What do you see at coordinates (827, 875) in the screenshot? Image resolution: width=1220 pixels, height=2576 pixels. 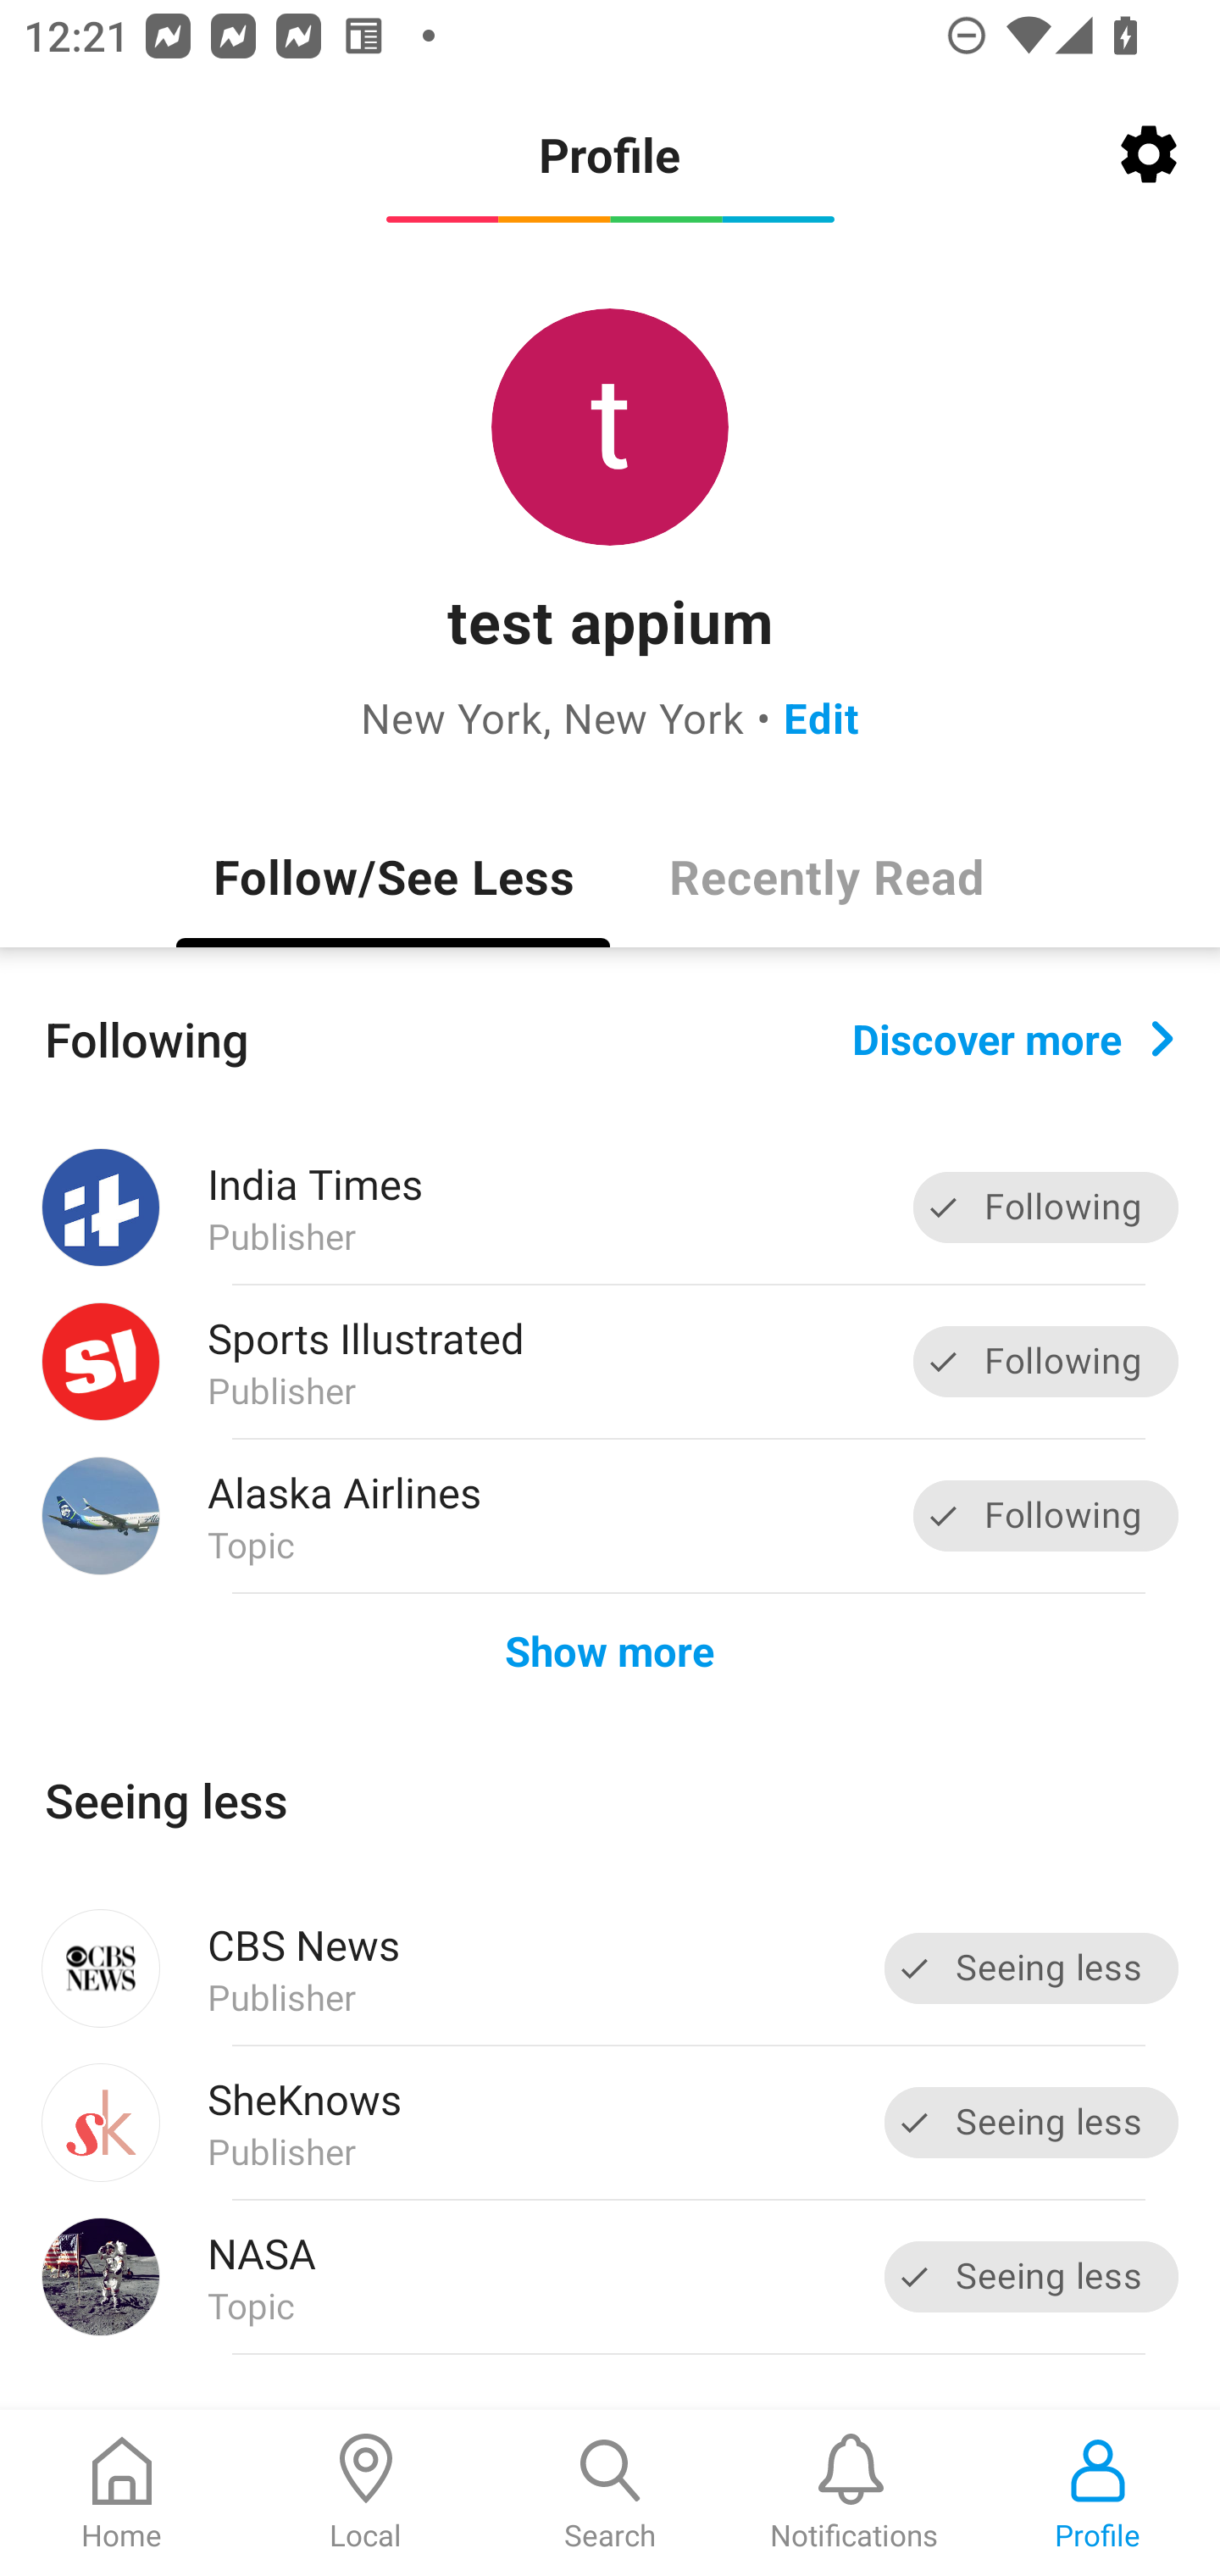 I see `Recently Read` at bounding box center [827, 875].